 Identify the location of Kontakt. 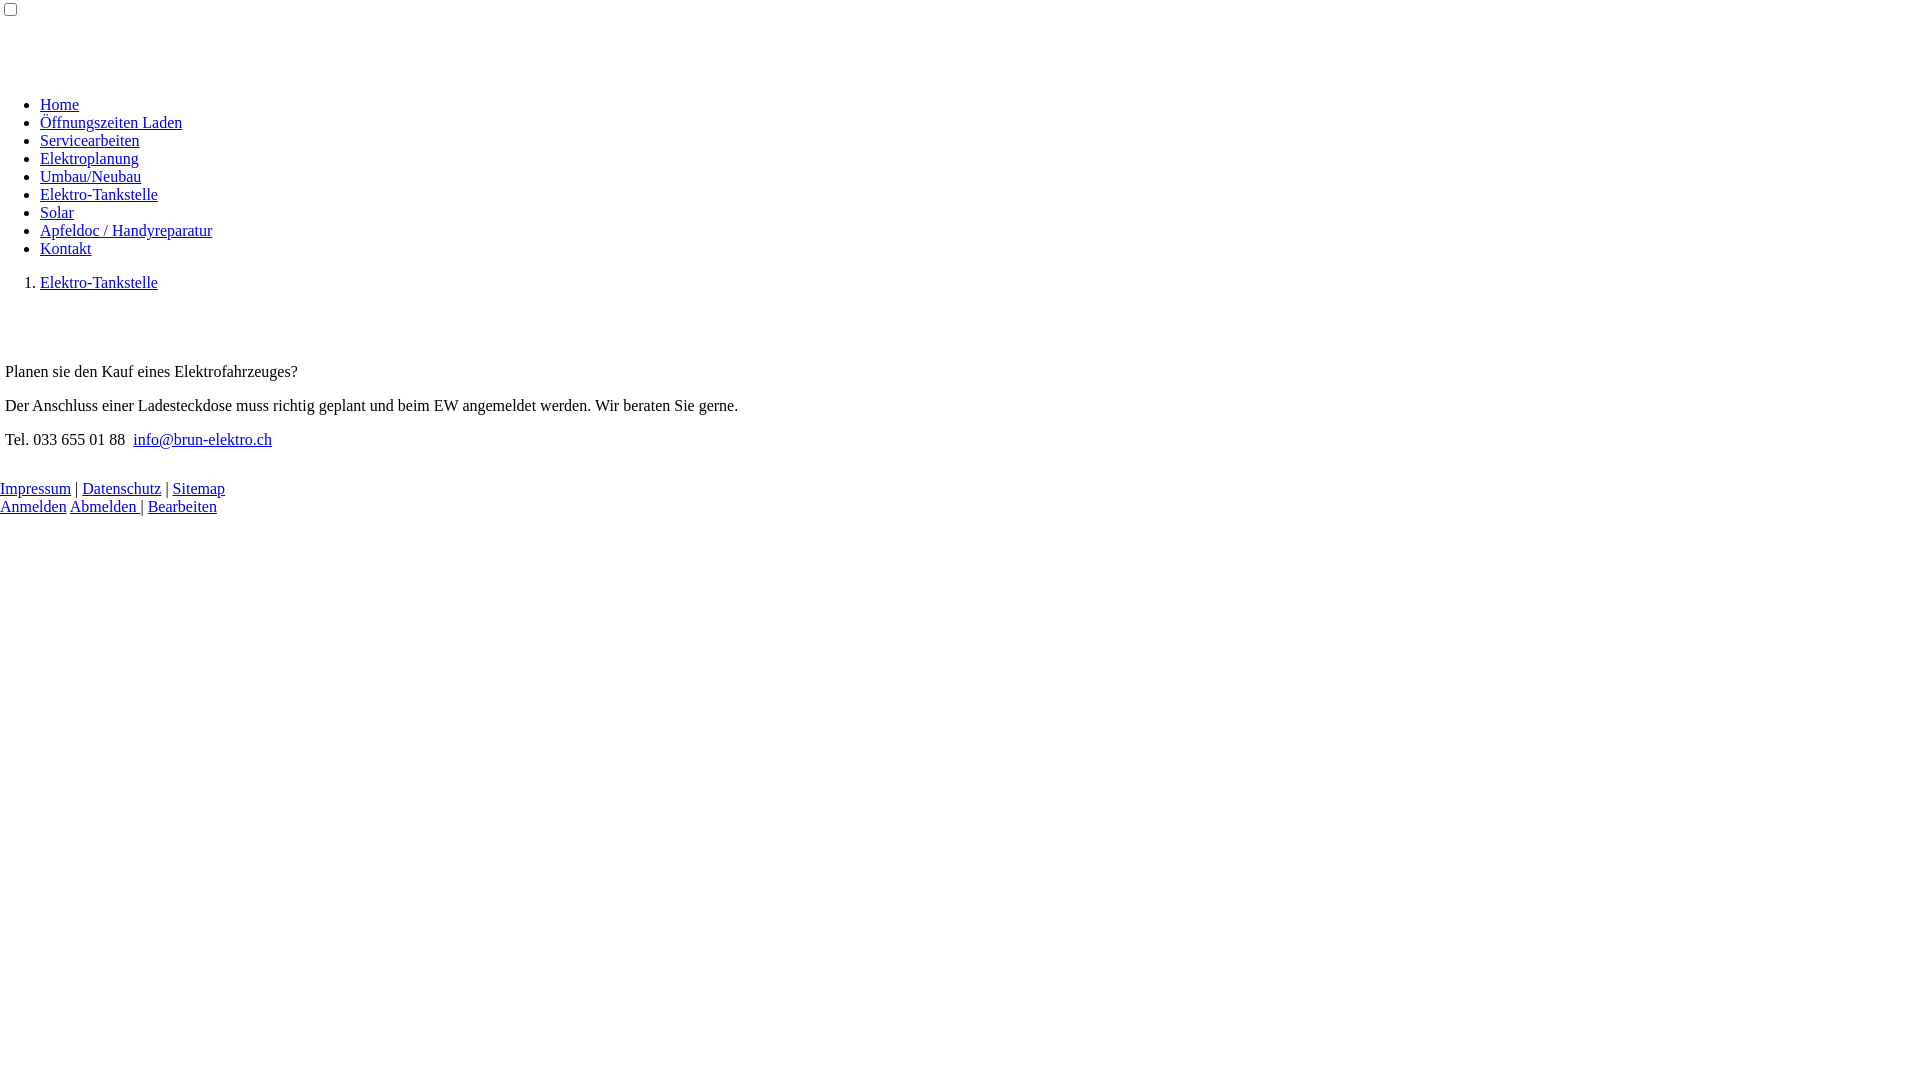
(66, 248).